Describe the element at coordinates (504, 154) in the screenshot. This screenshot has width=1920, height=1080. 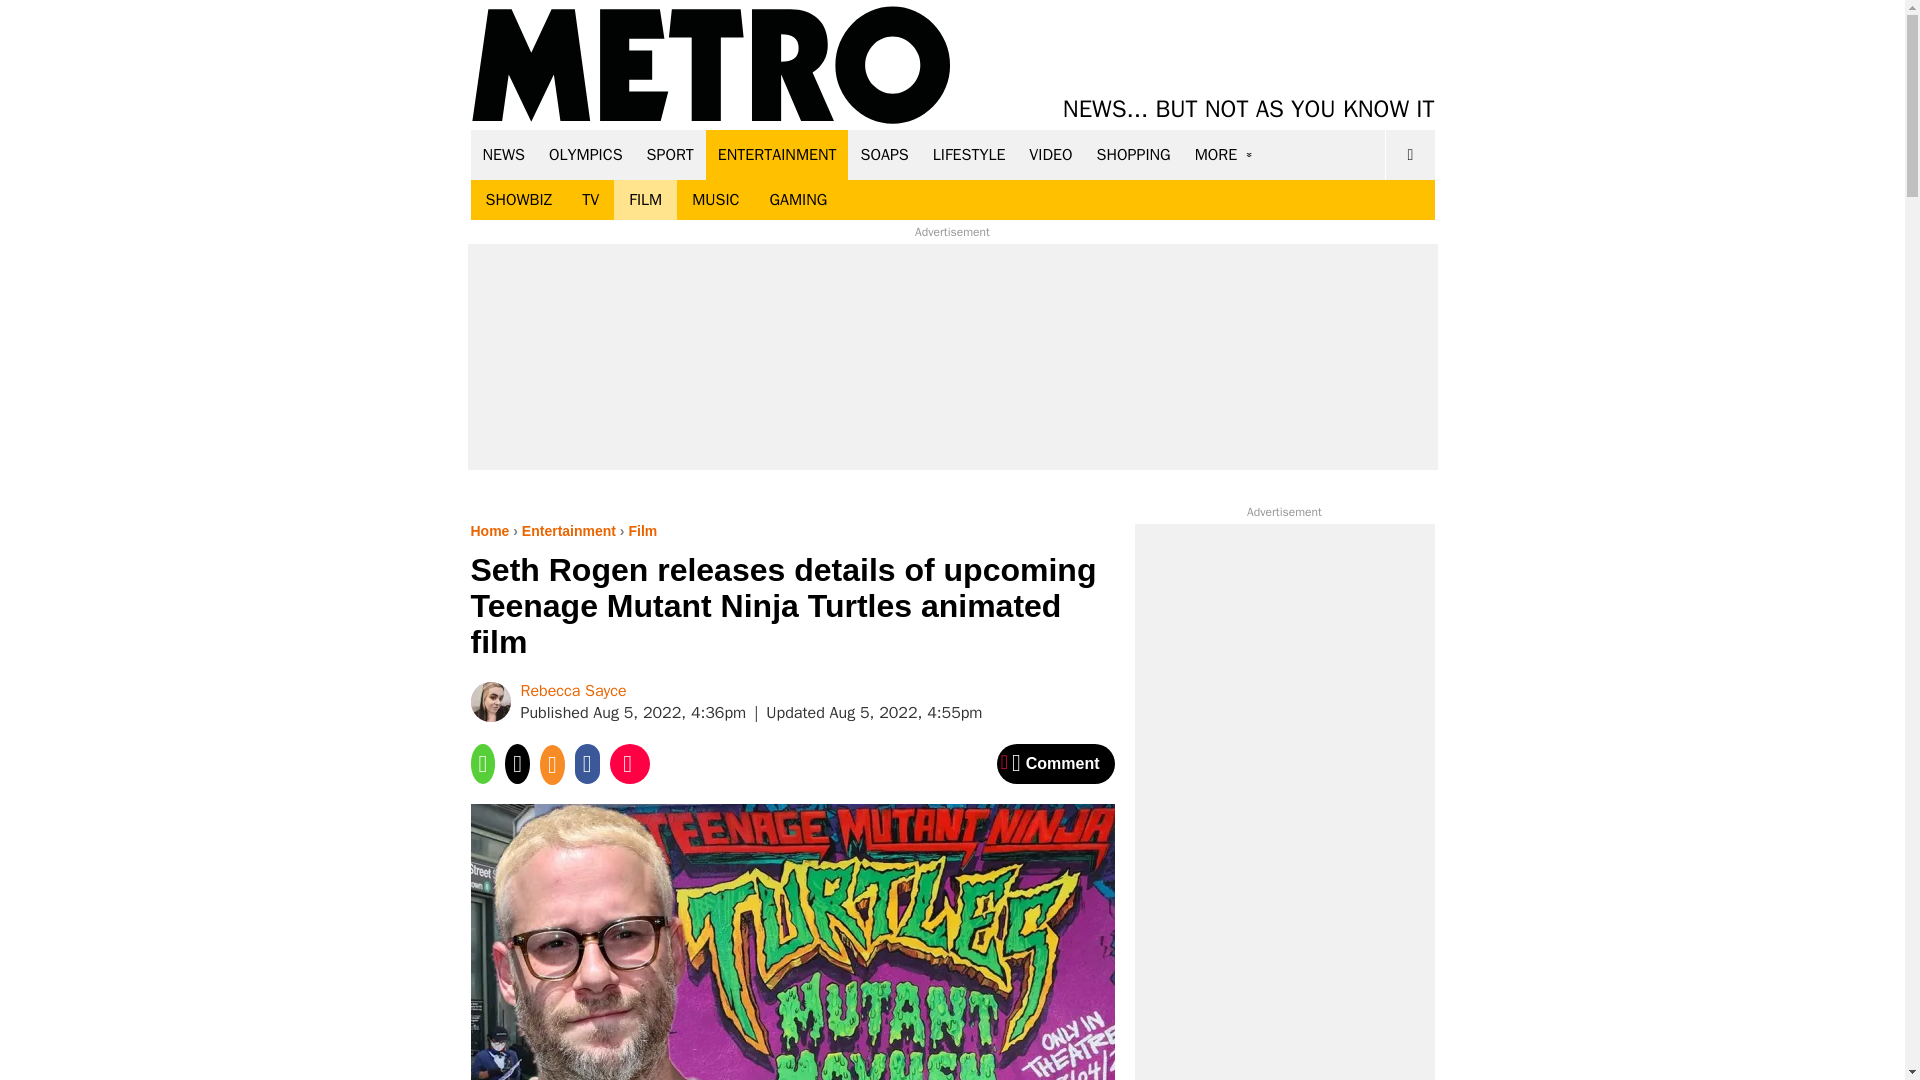
I see `NEWS` at that location.